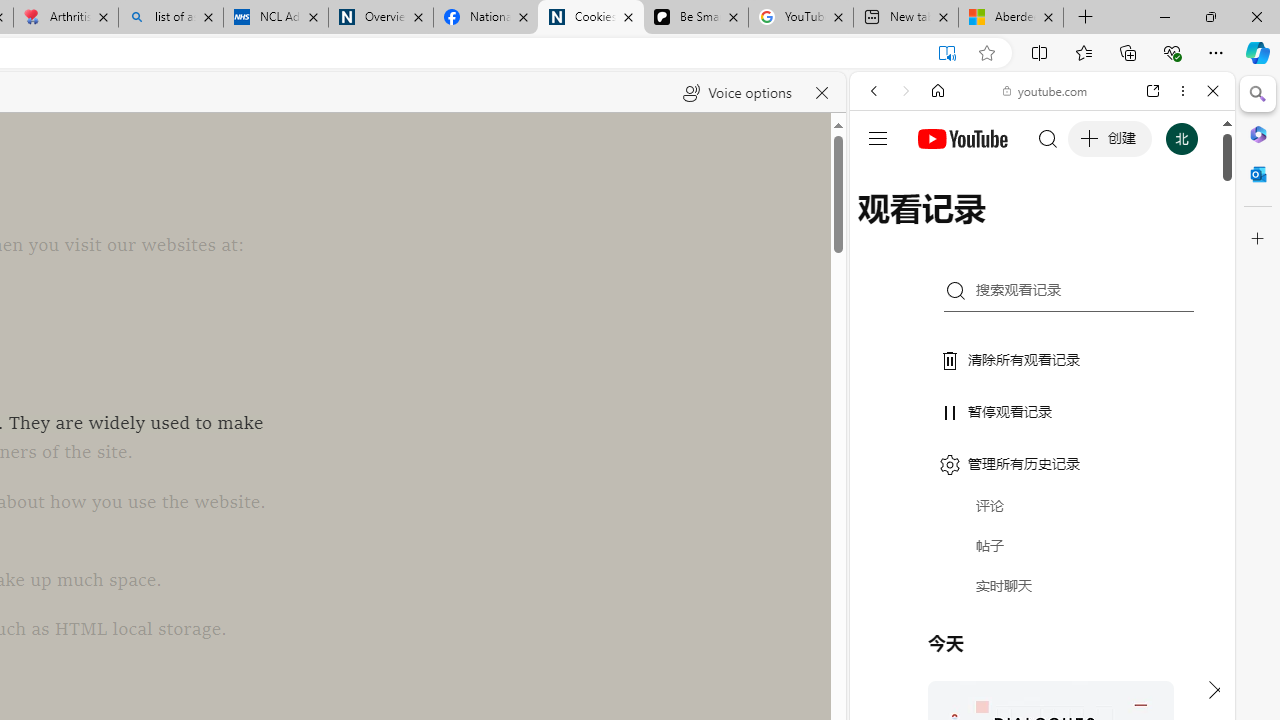 The width and height of the screenshot is (1280, 720). Describe the element at coordinates (1042, 592) in the screenshot. I see `Trailer #2 [HD]` at that location.